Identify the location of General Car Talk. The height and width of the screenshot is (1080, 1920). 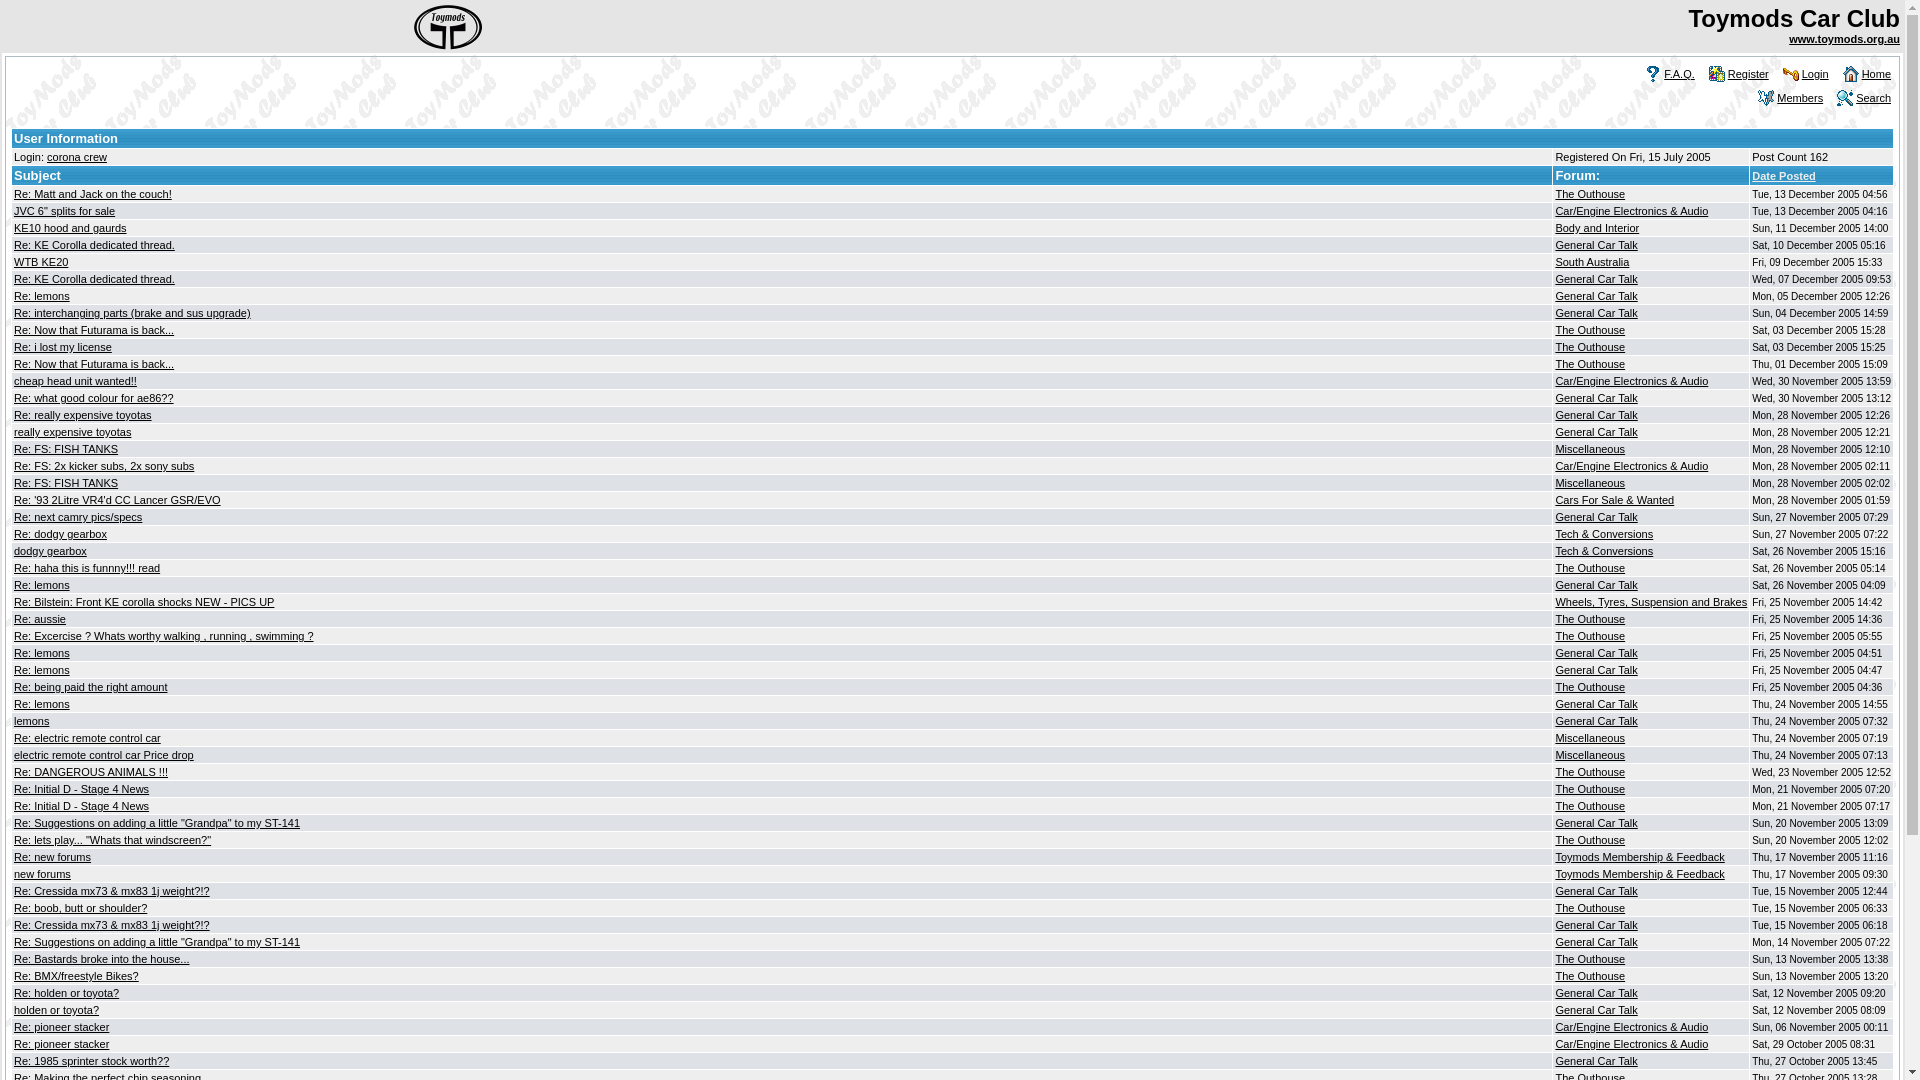
(1596, 1010).